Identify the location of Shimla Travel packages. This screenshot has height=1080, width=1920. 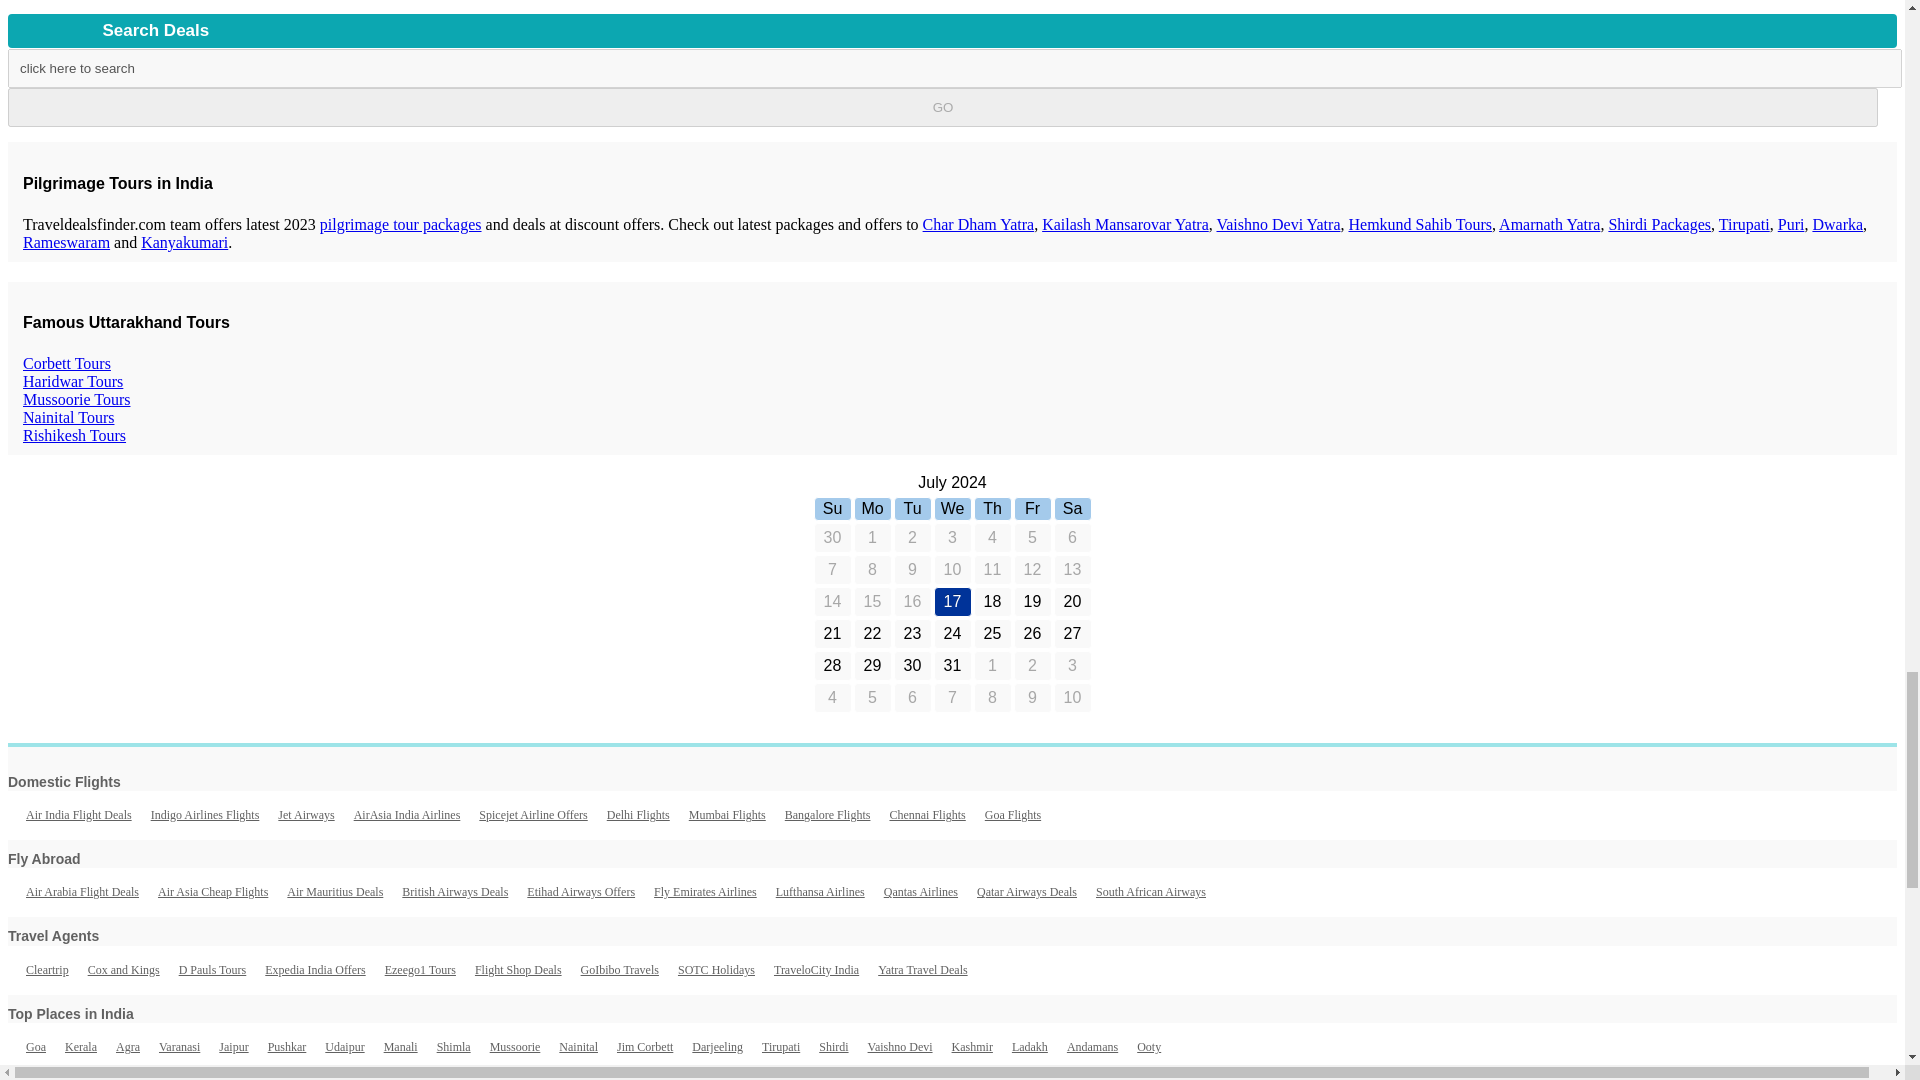
(454, 1047).